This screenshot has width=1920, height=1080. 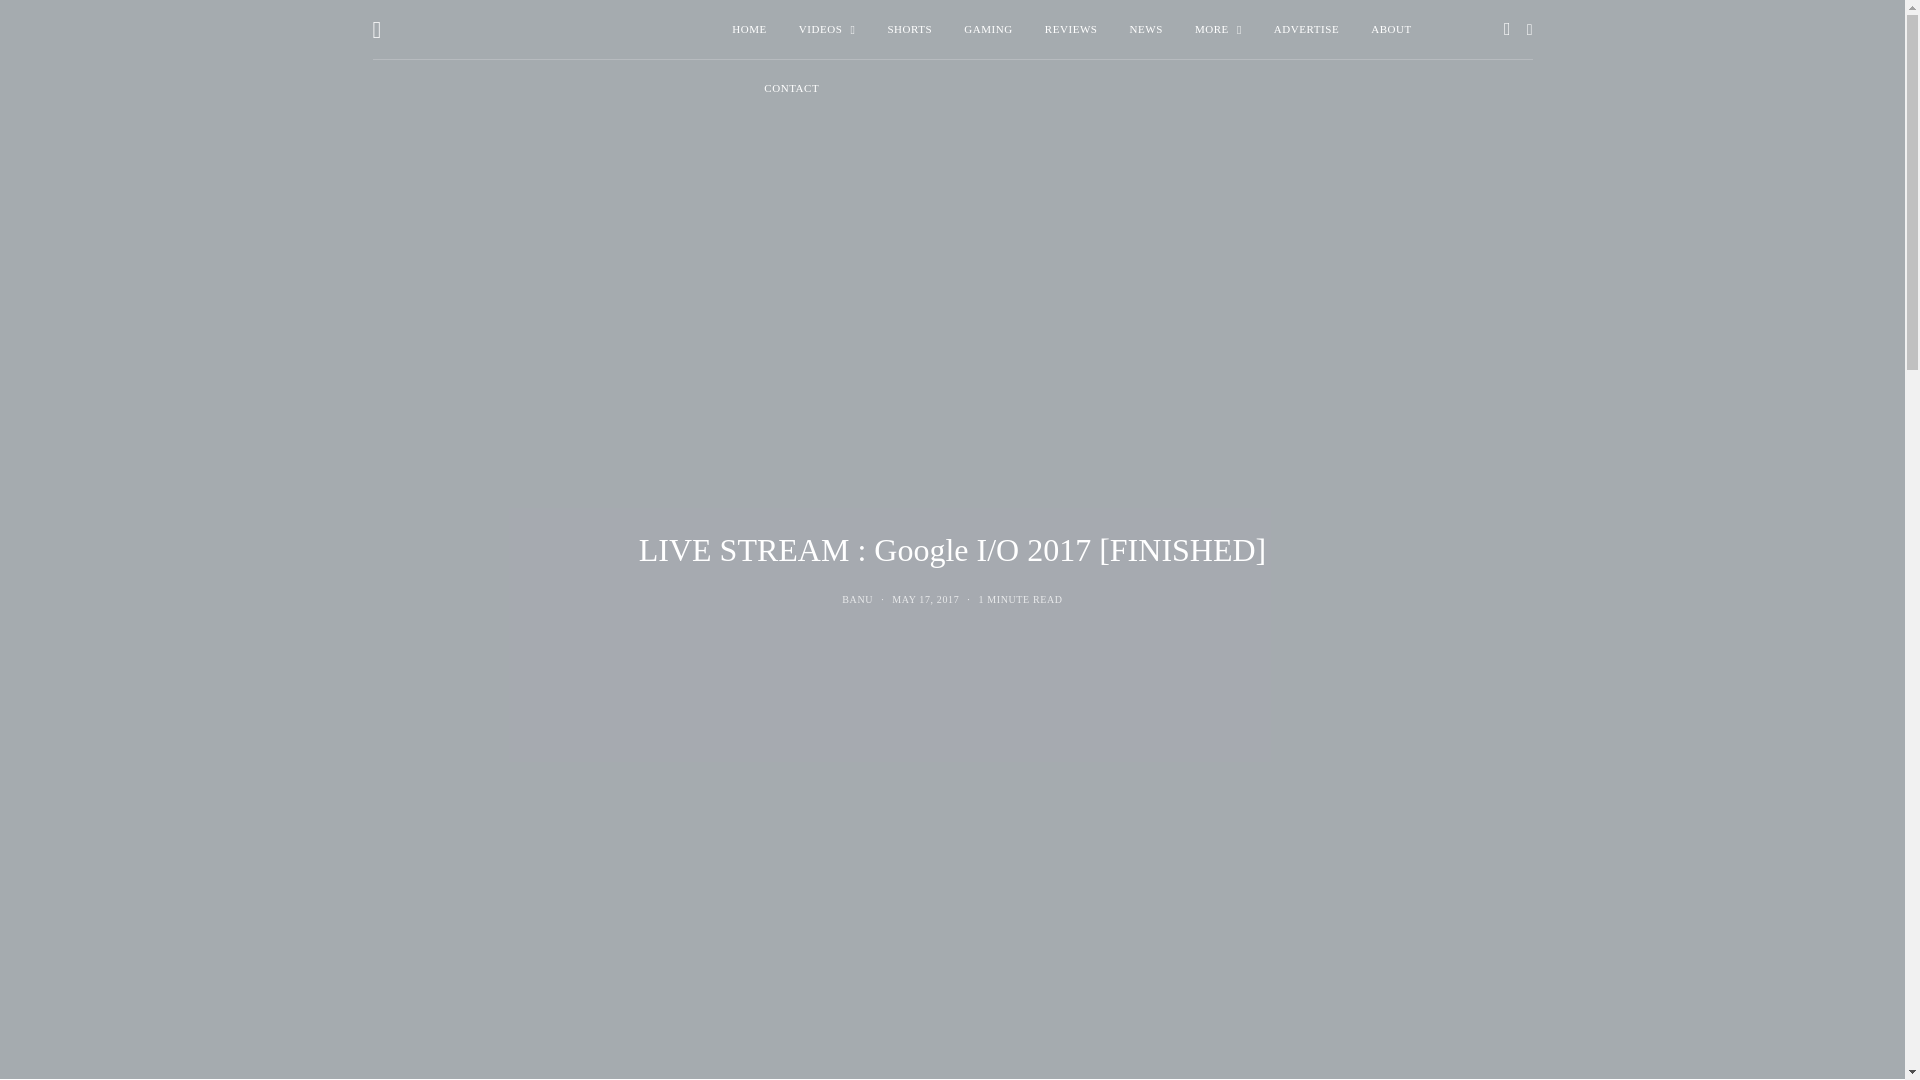 I want to click on BANU, so click(x=858, y=599).